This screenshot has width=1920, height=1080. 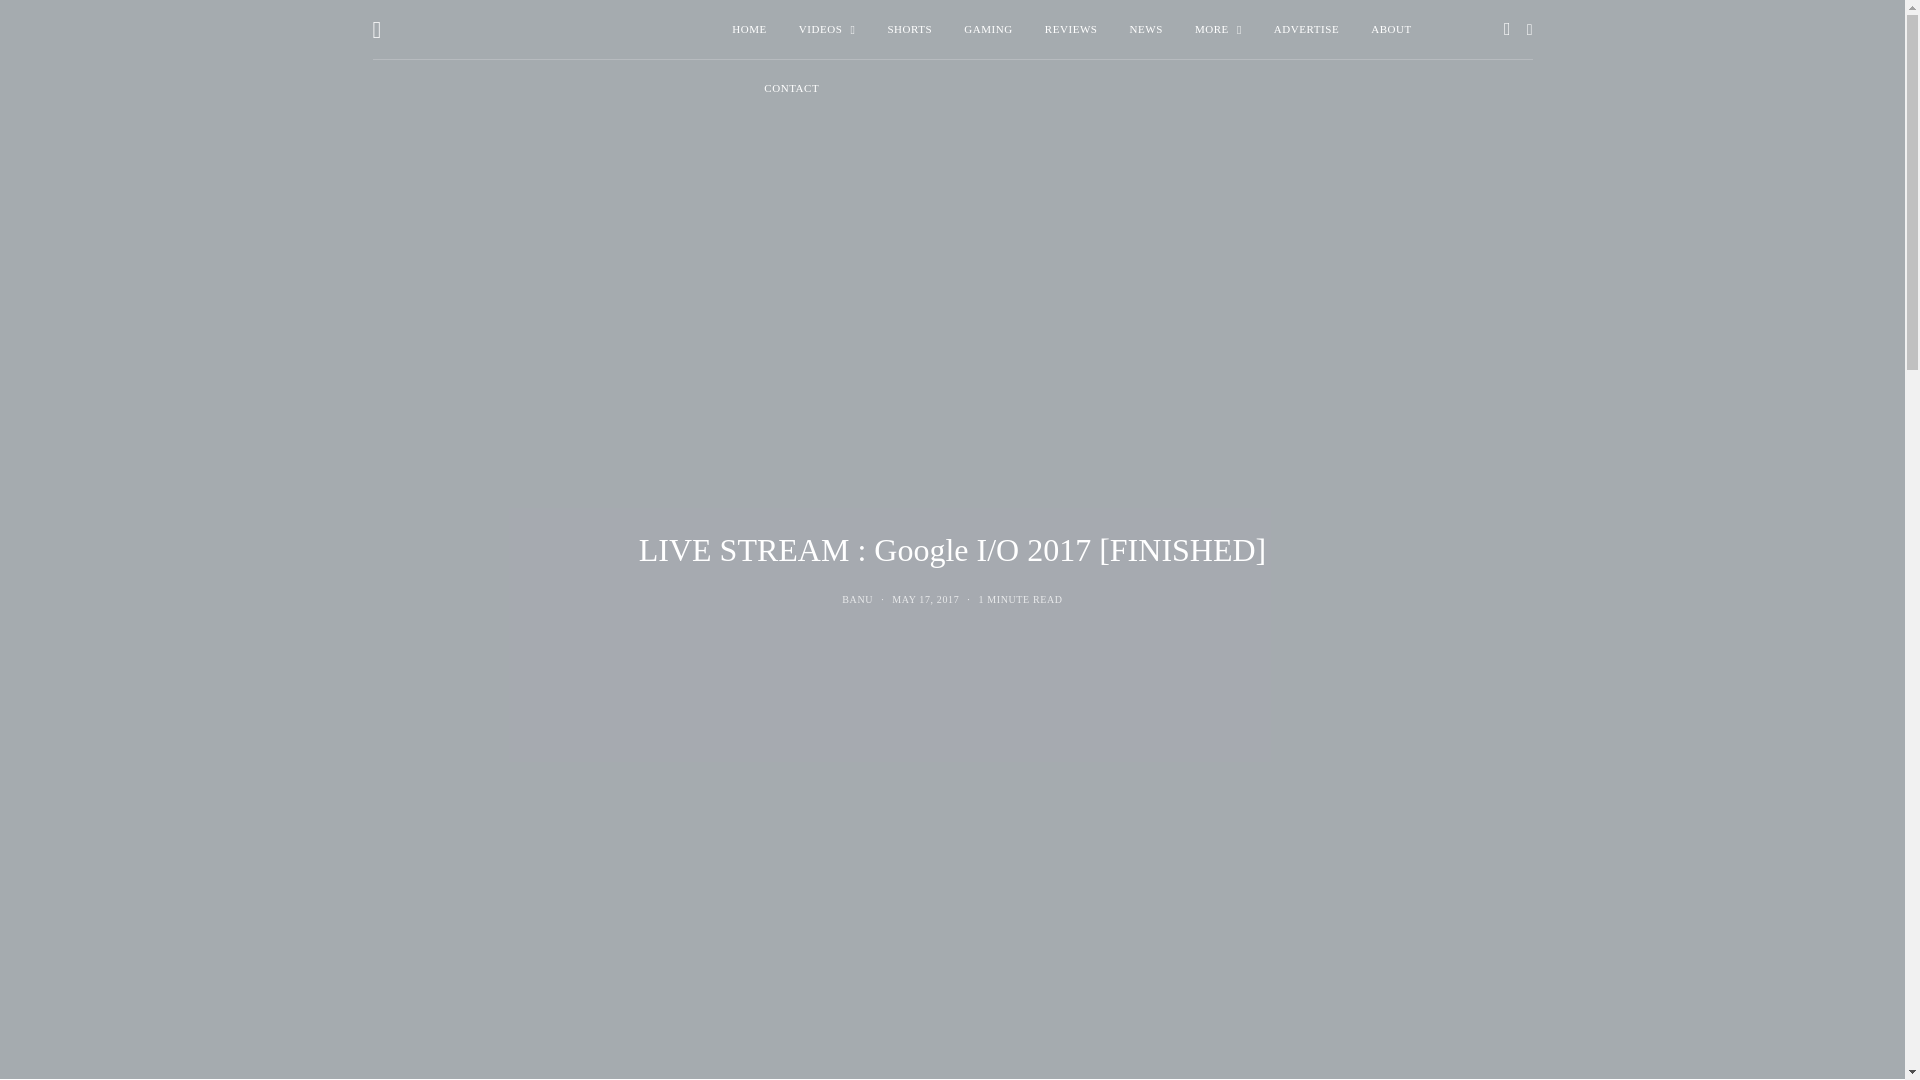 I want to click on BANU, so click(x=858, y=599).